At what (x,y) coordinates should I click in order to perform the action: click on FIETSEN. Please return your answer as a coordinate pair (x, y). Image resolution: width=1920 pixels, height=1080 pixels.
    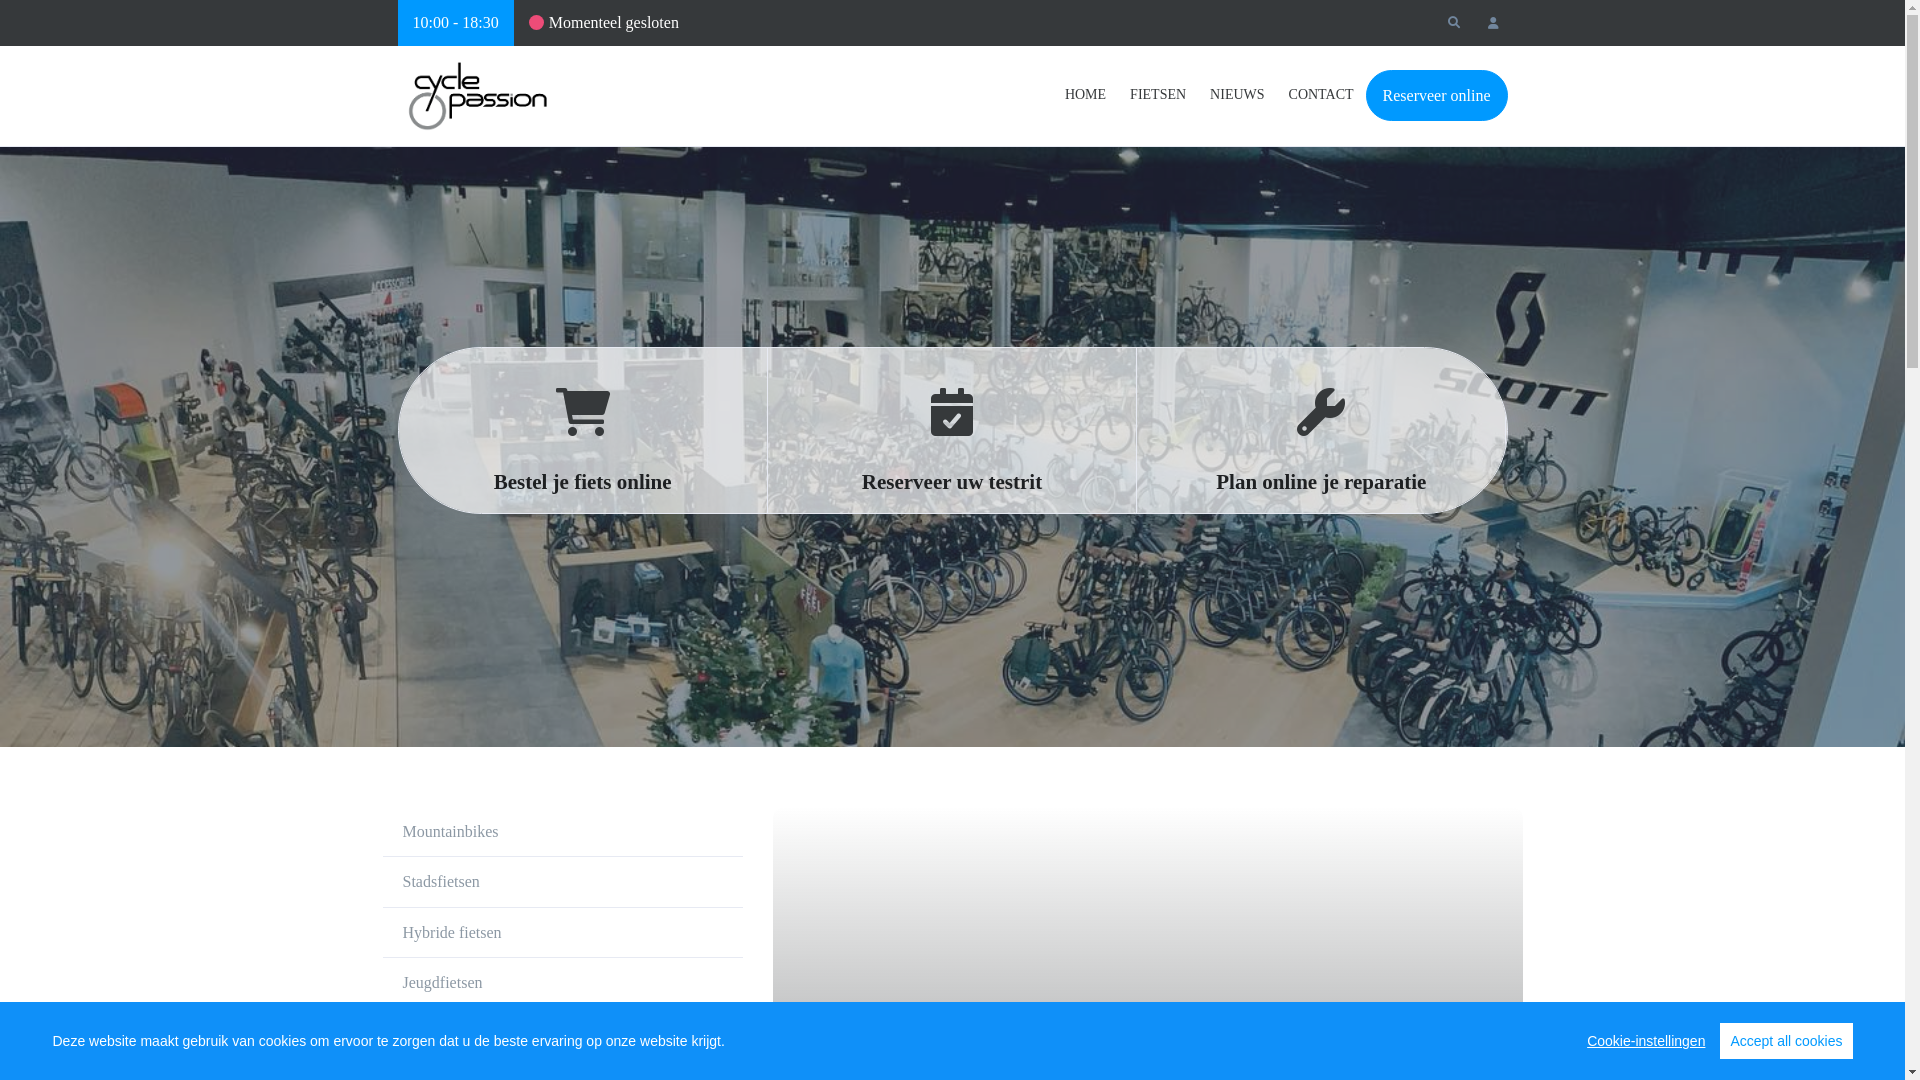
    Looking at the image, I should click on (1158, 95).